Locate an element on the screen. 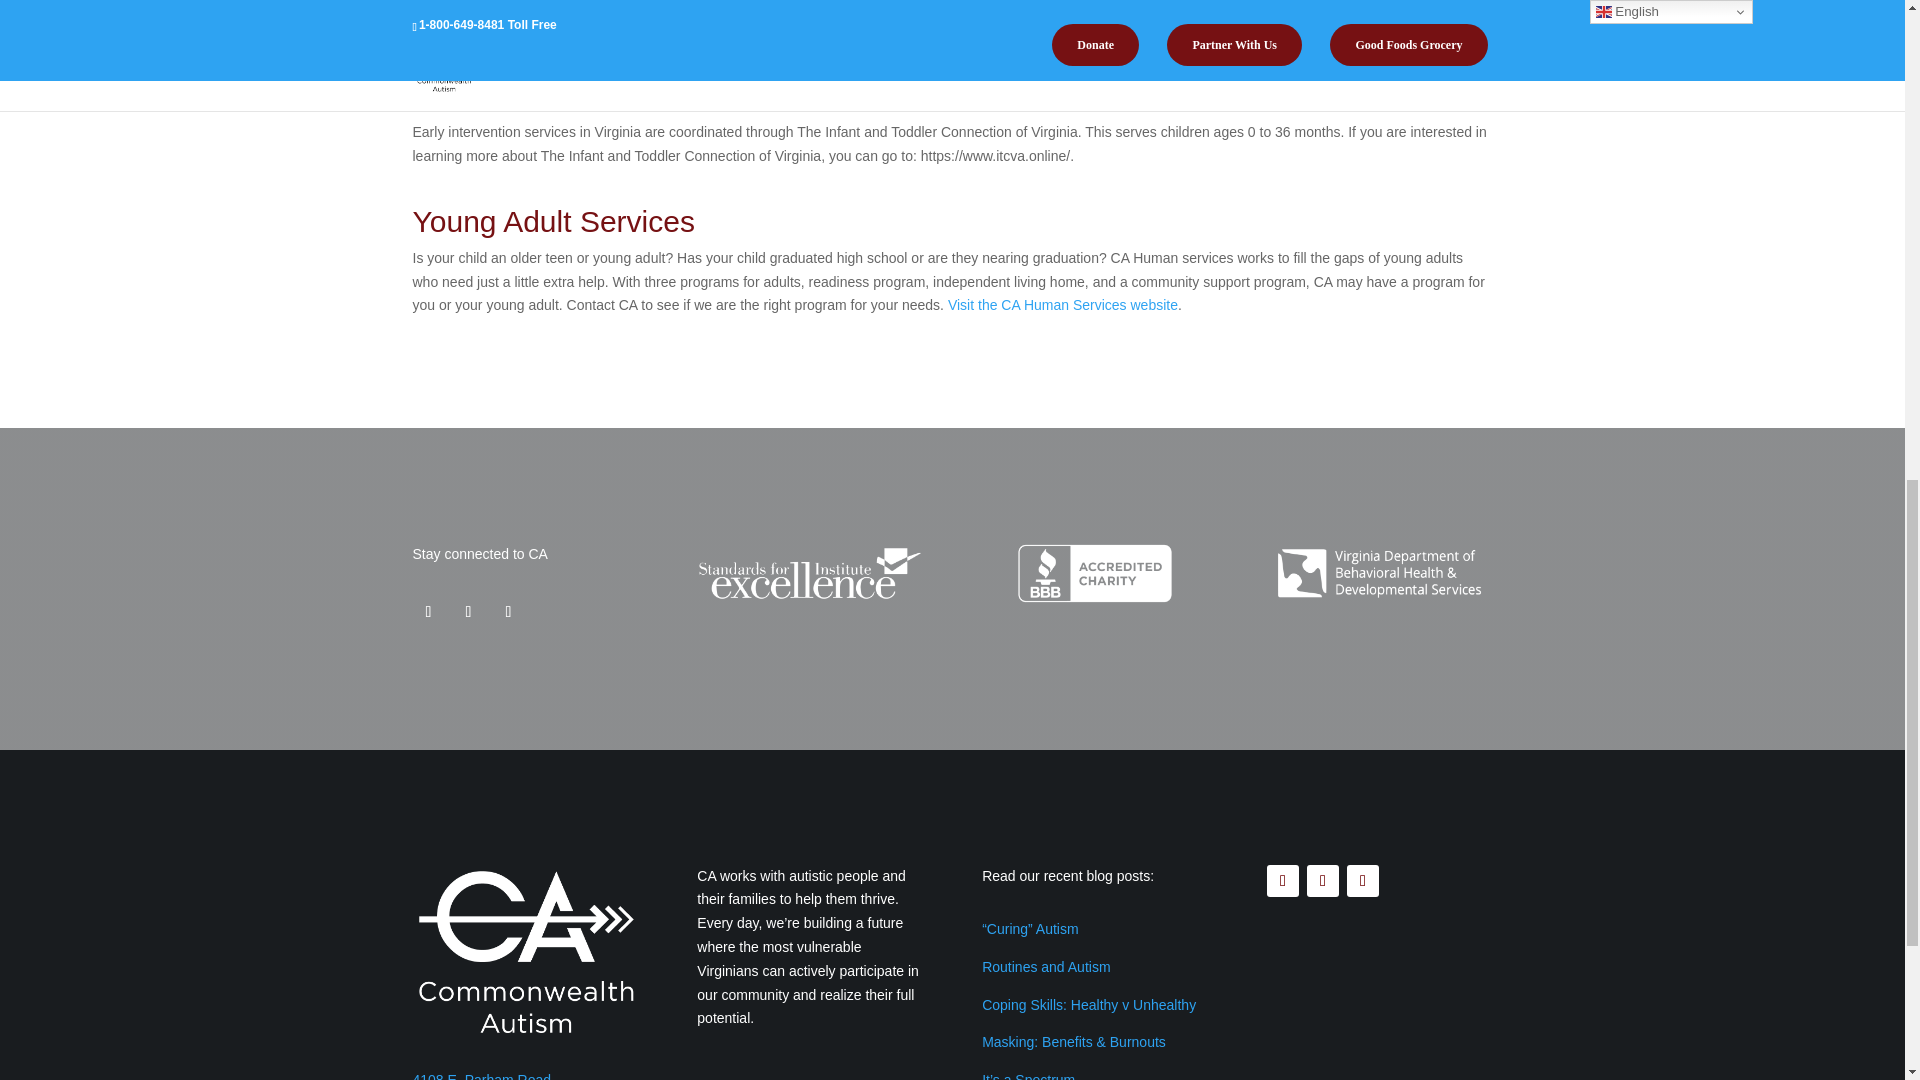 The width and height of the screenshot is (1920, 1080). Follow on Instagram is located at coordinates (1322, 881).